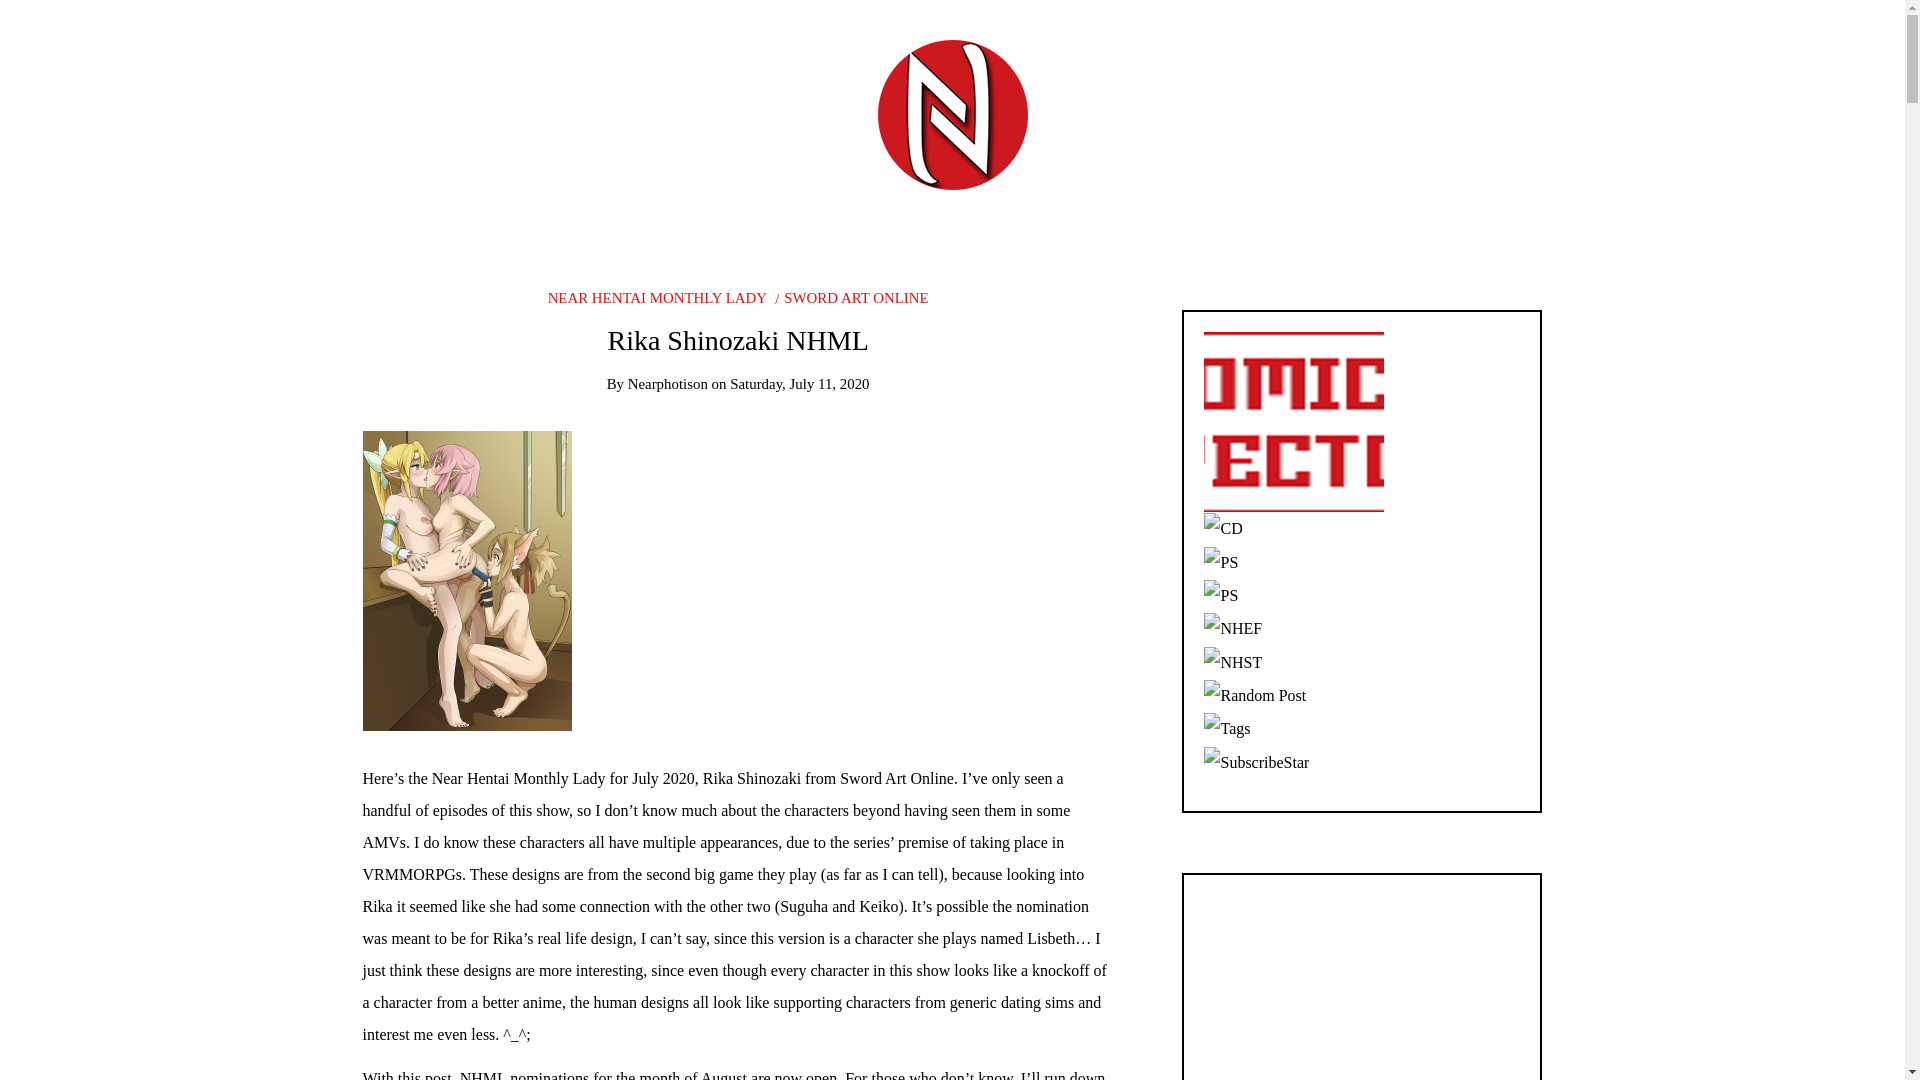 Image resolution: width=1920 pixels, height=1080 pixels. What do you see at coordinates (668, 384) in the screenshot?
I see `Posts by Nearphotison` at bounding box center [668, 384].